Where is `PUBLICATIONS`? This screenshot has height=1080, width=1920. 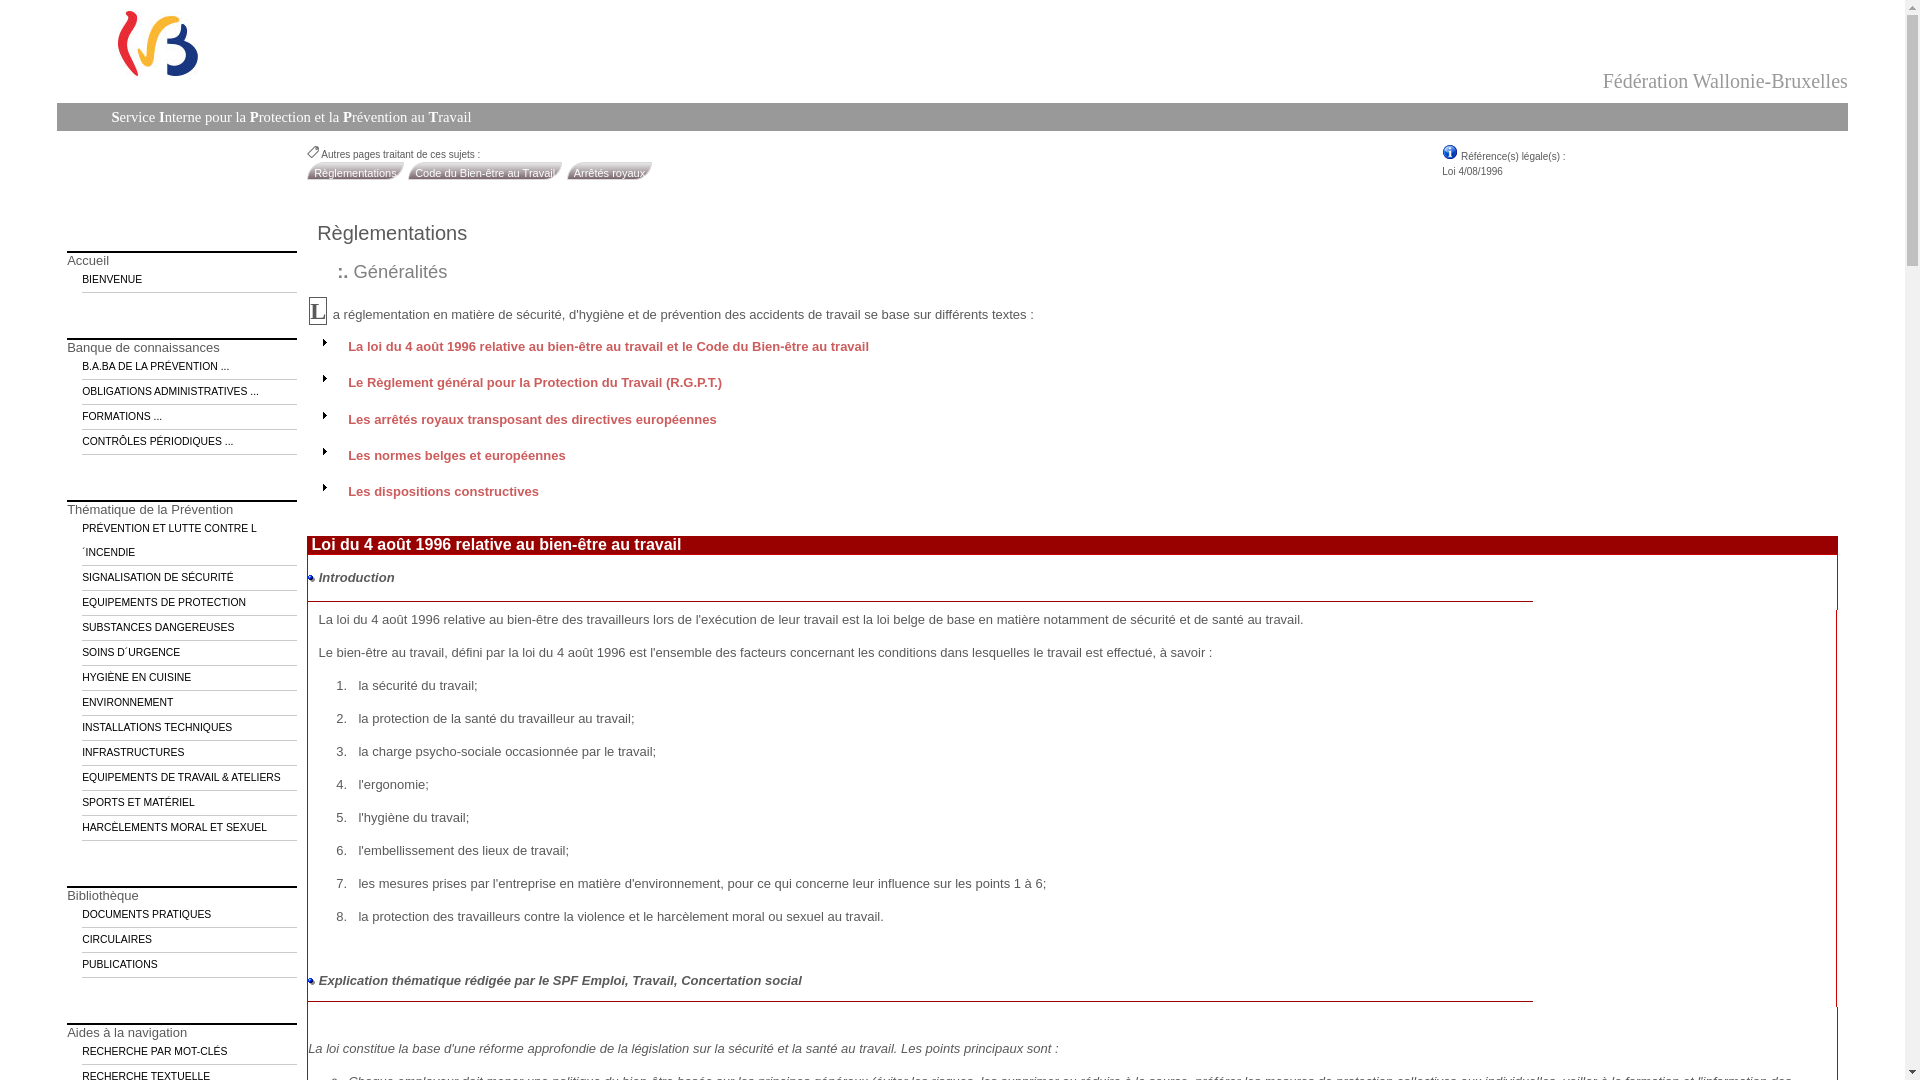
PUBLICATIONS is located at coordinates (182, 966).